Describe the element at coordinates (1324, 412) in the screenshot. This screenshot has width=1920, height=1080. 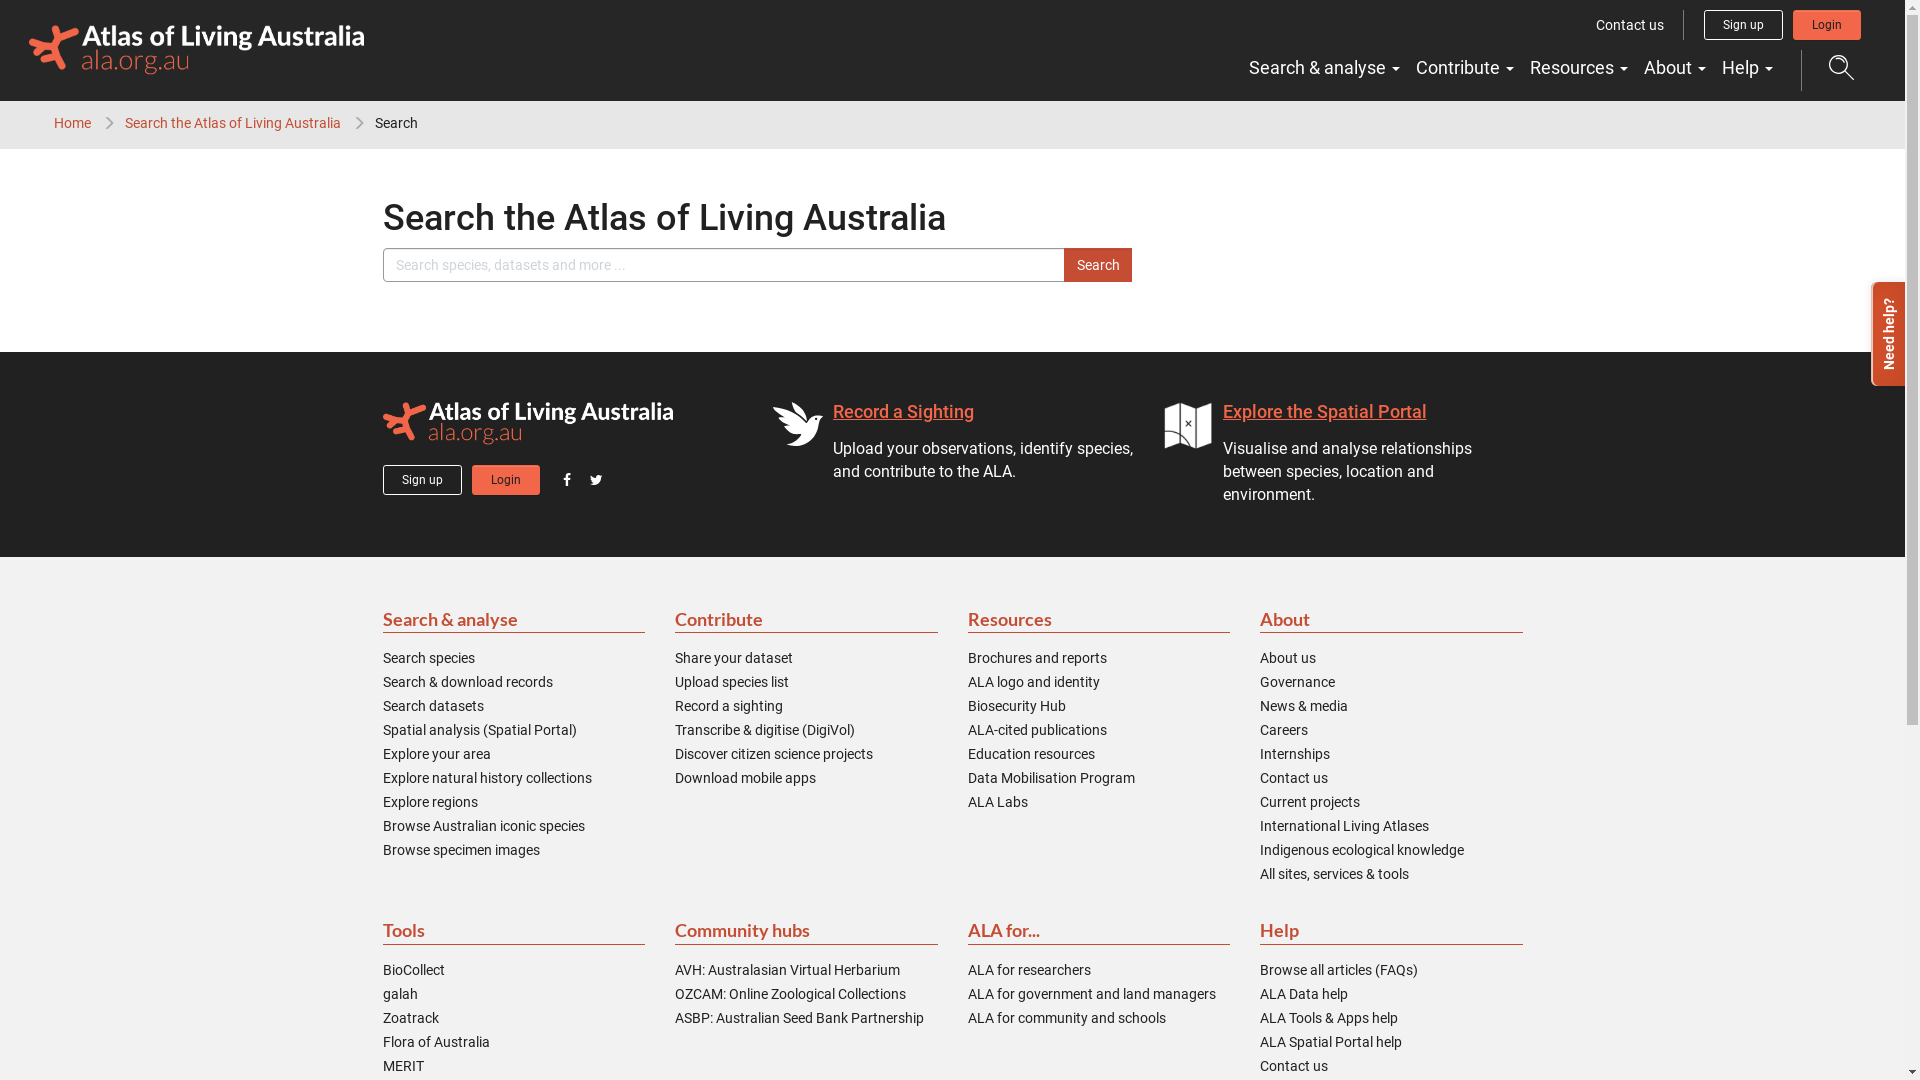
I see `Explore the Spatial Portal` at that location.